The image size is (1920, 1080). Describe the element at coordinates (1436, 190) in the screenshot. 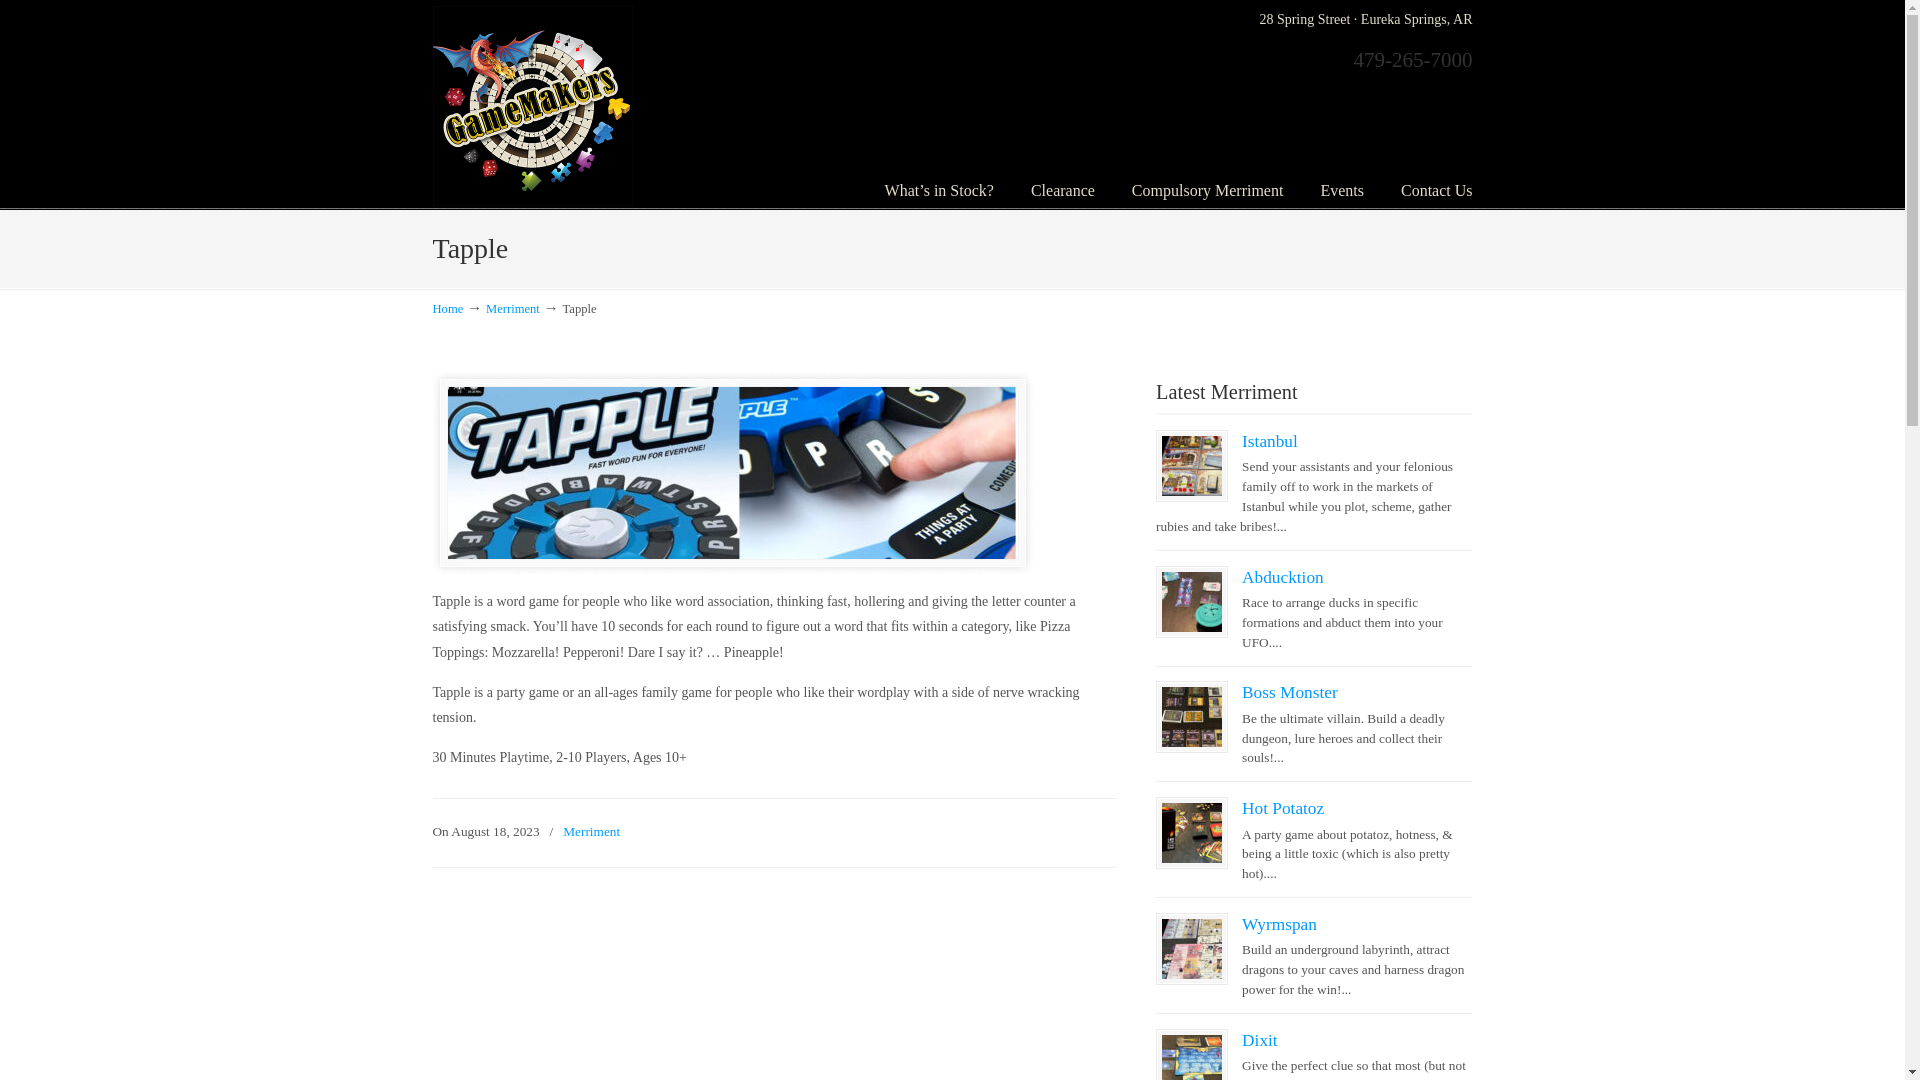

I see `Contact Us` at that location.